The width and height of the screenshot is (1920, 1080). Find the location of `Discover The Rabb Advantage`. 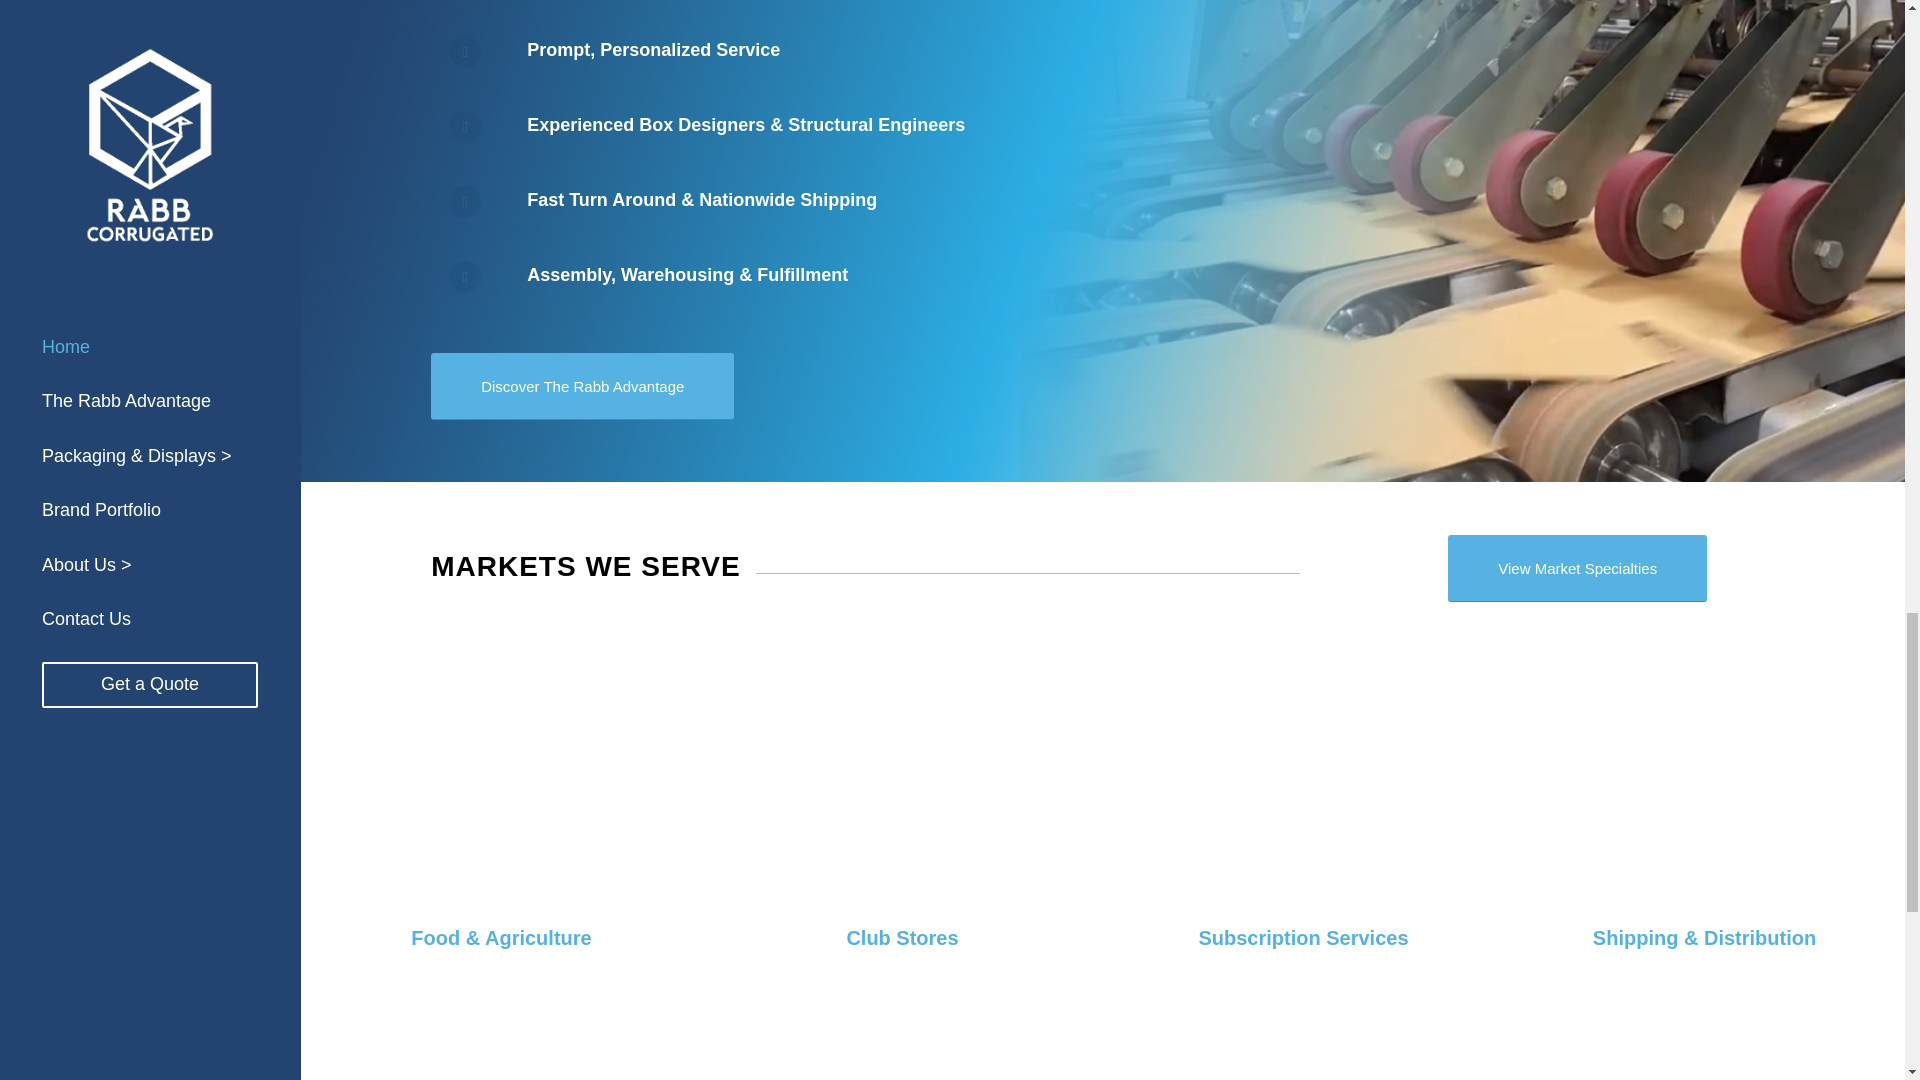

Discover The Rabb Advantage is located at coordinates (582, 386).